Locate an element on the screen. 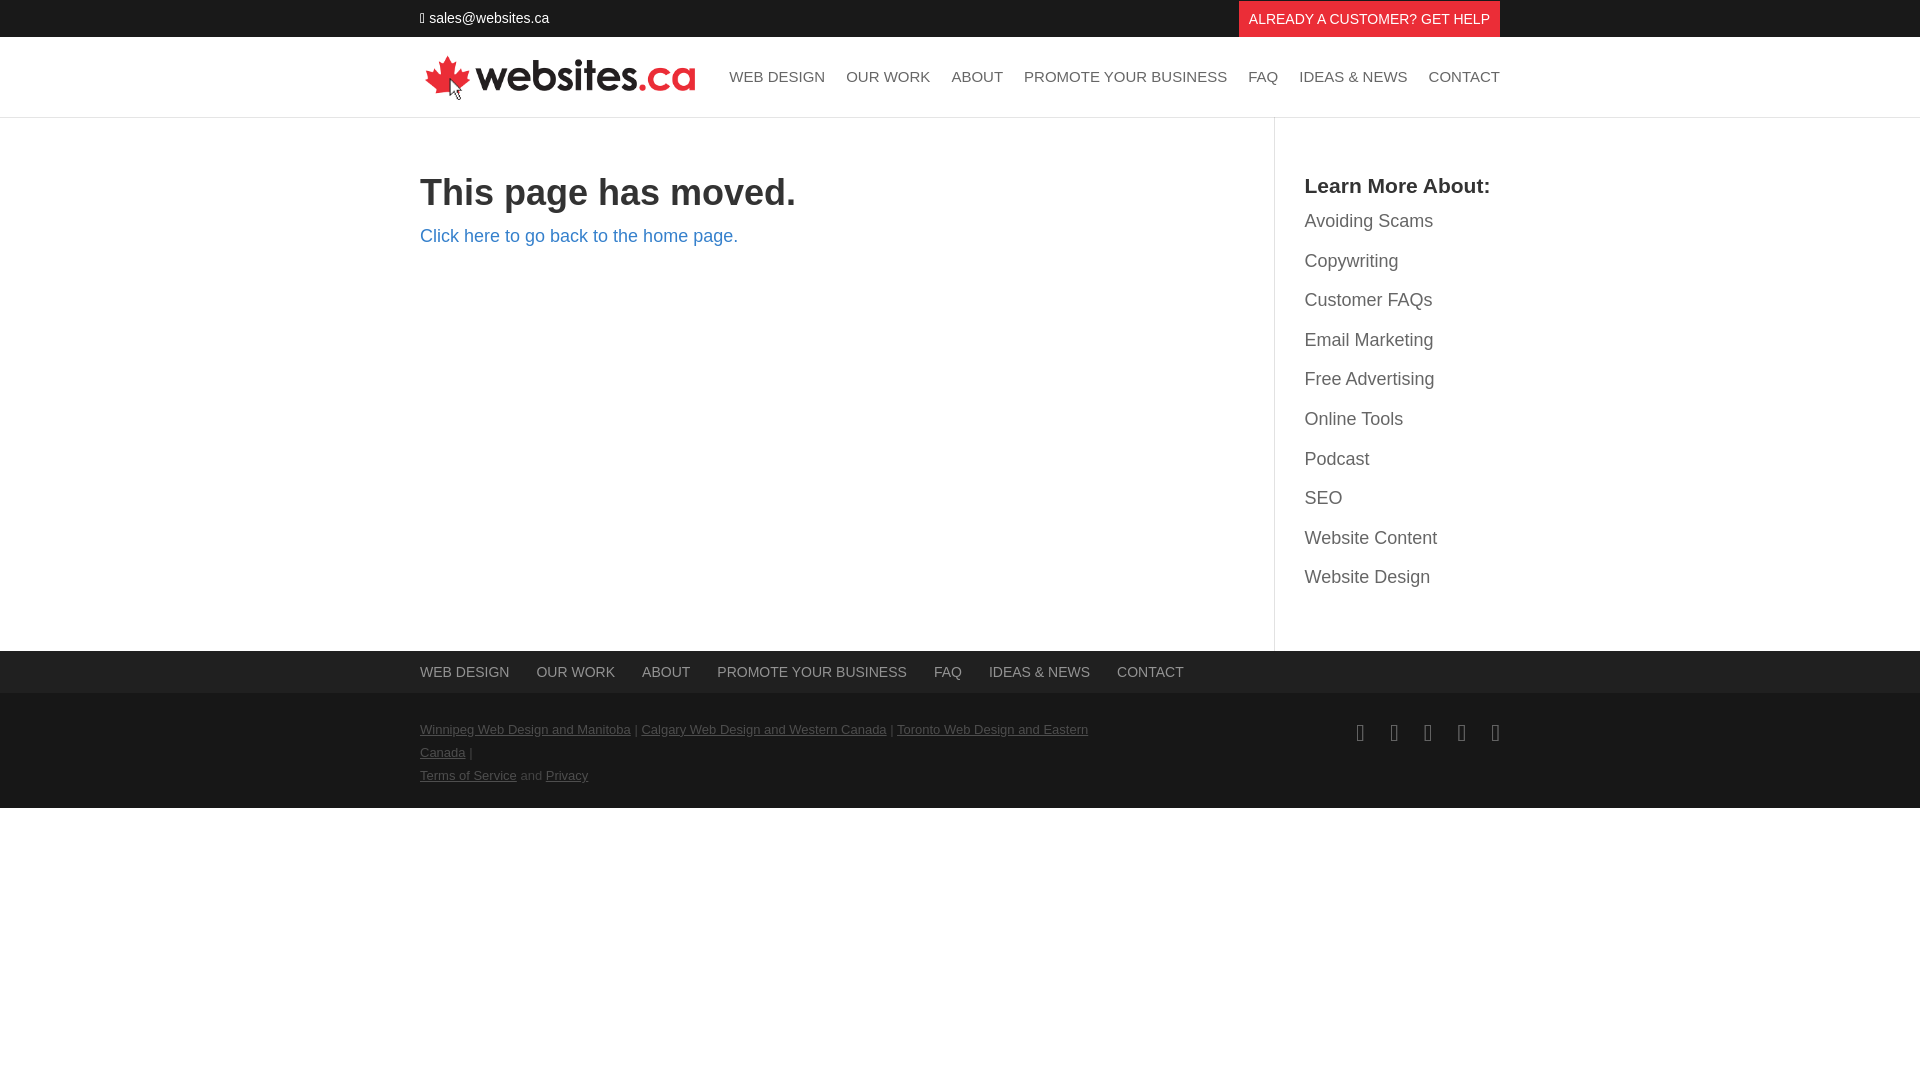 This screenshot has width=1920, height=1080. Avoiding Scams is located at coordinates (1370, 220).